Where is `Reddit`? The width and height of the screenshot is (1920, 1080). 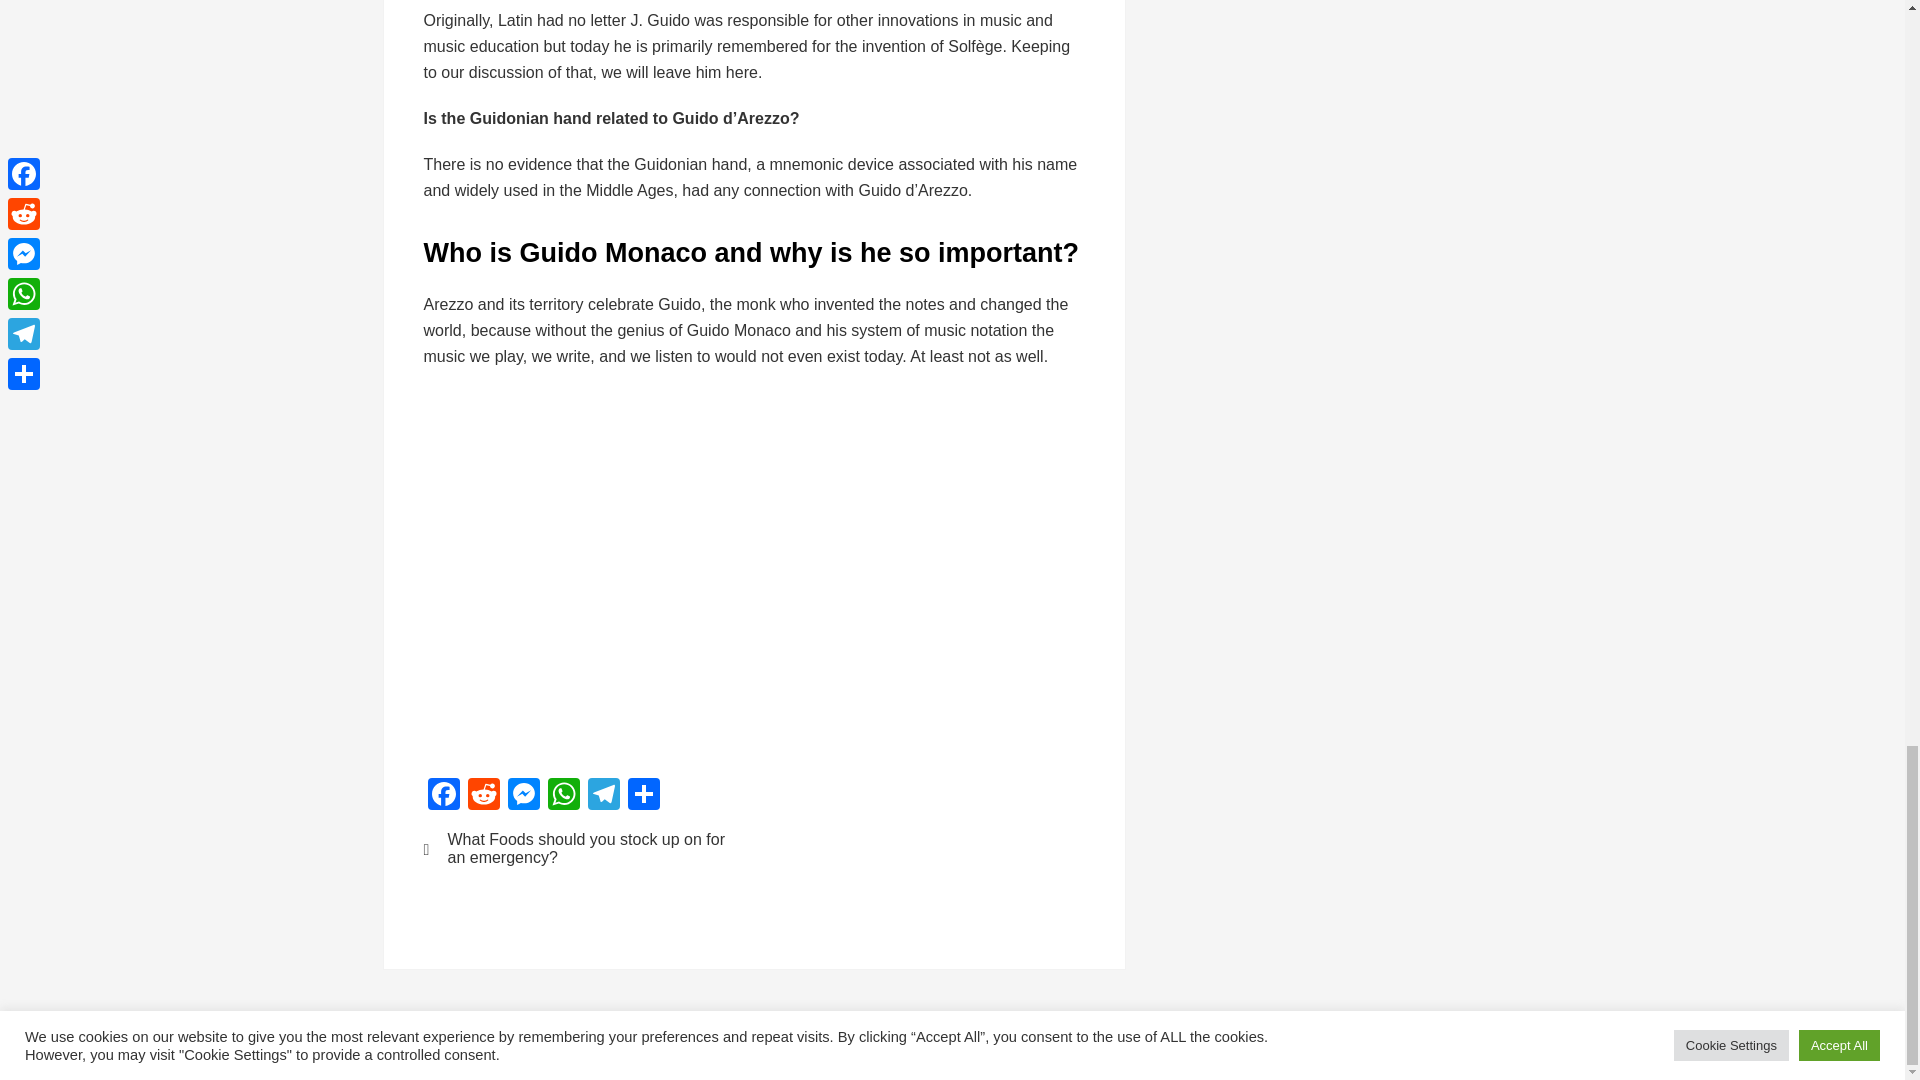
Reddit is located at coordinates (484, 796).